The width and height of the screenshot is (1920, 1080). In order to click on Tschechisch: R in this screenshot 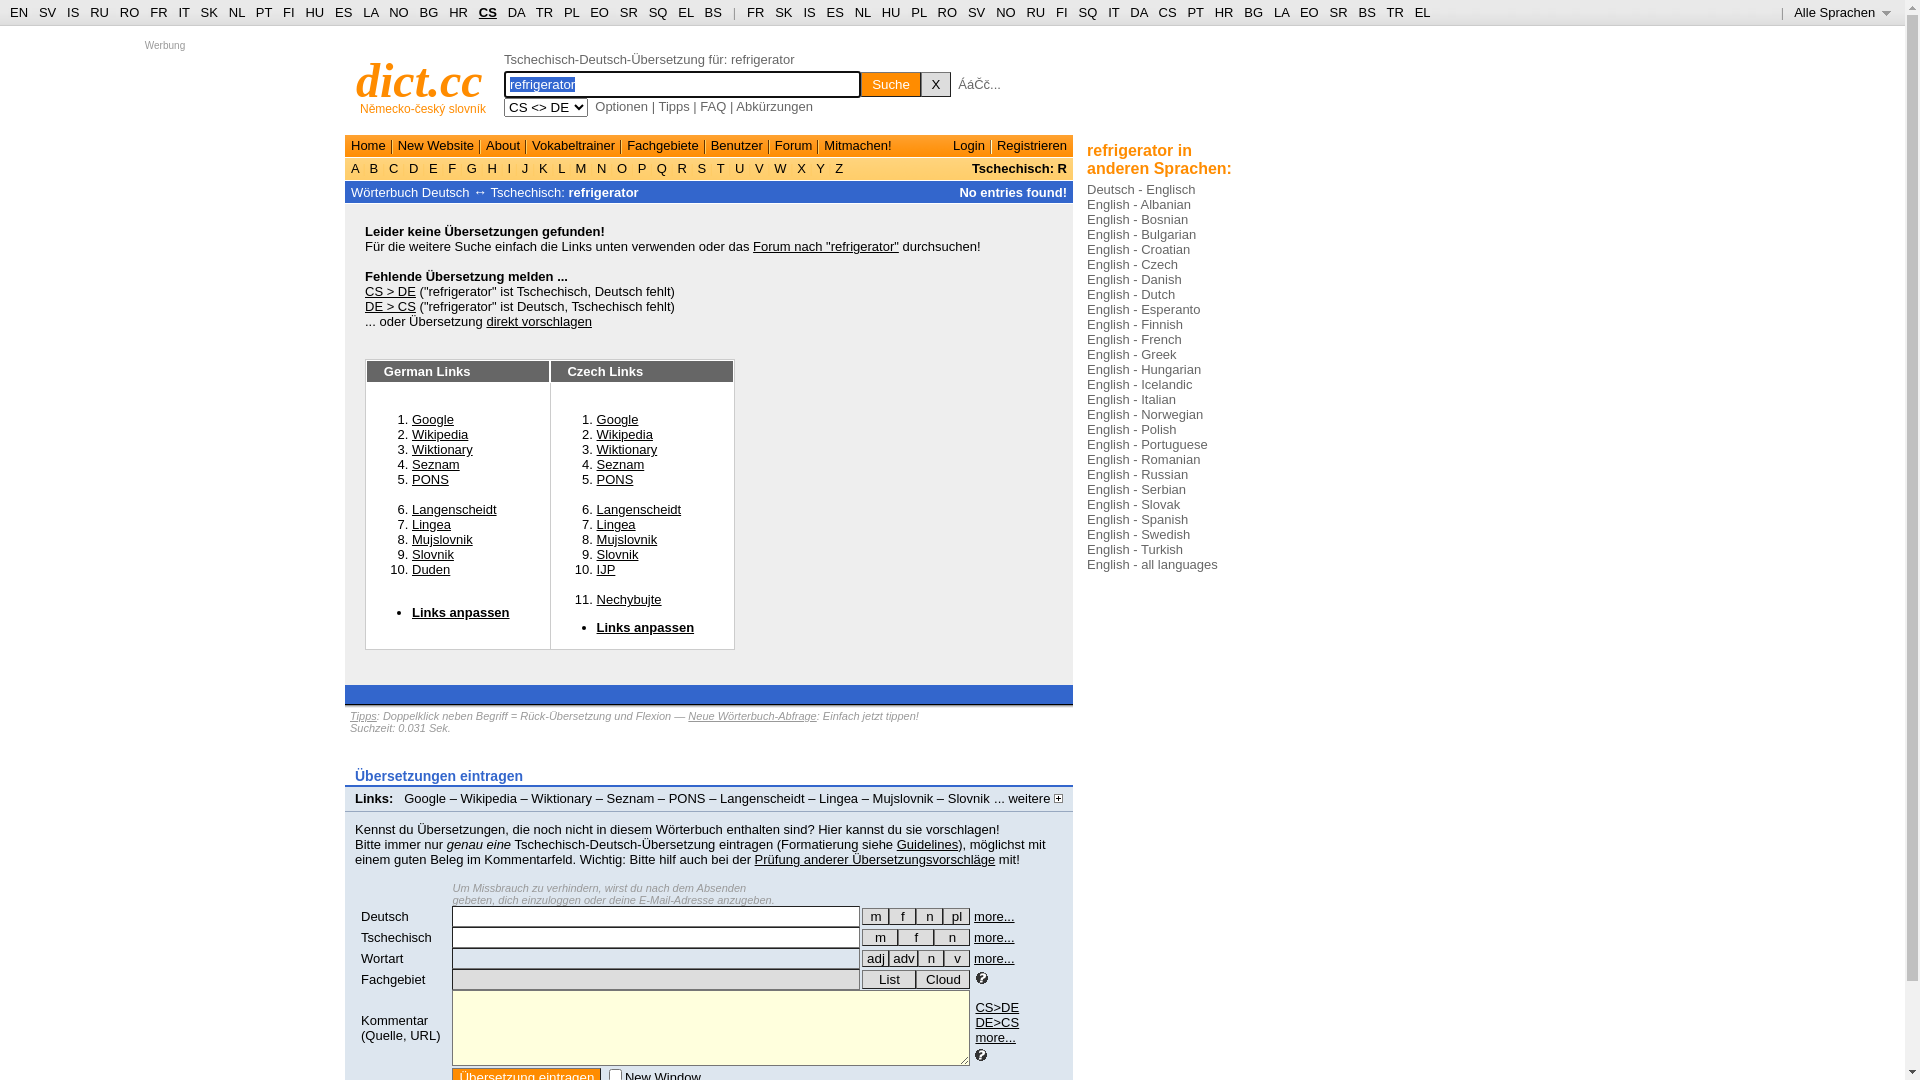, I will do `click(1020, 168)`.